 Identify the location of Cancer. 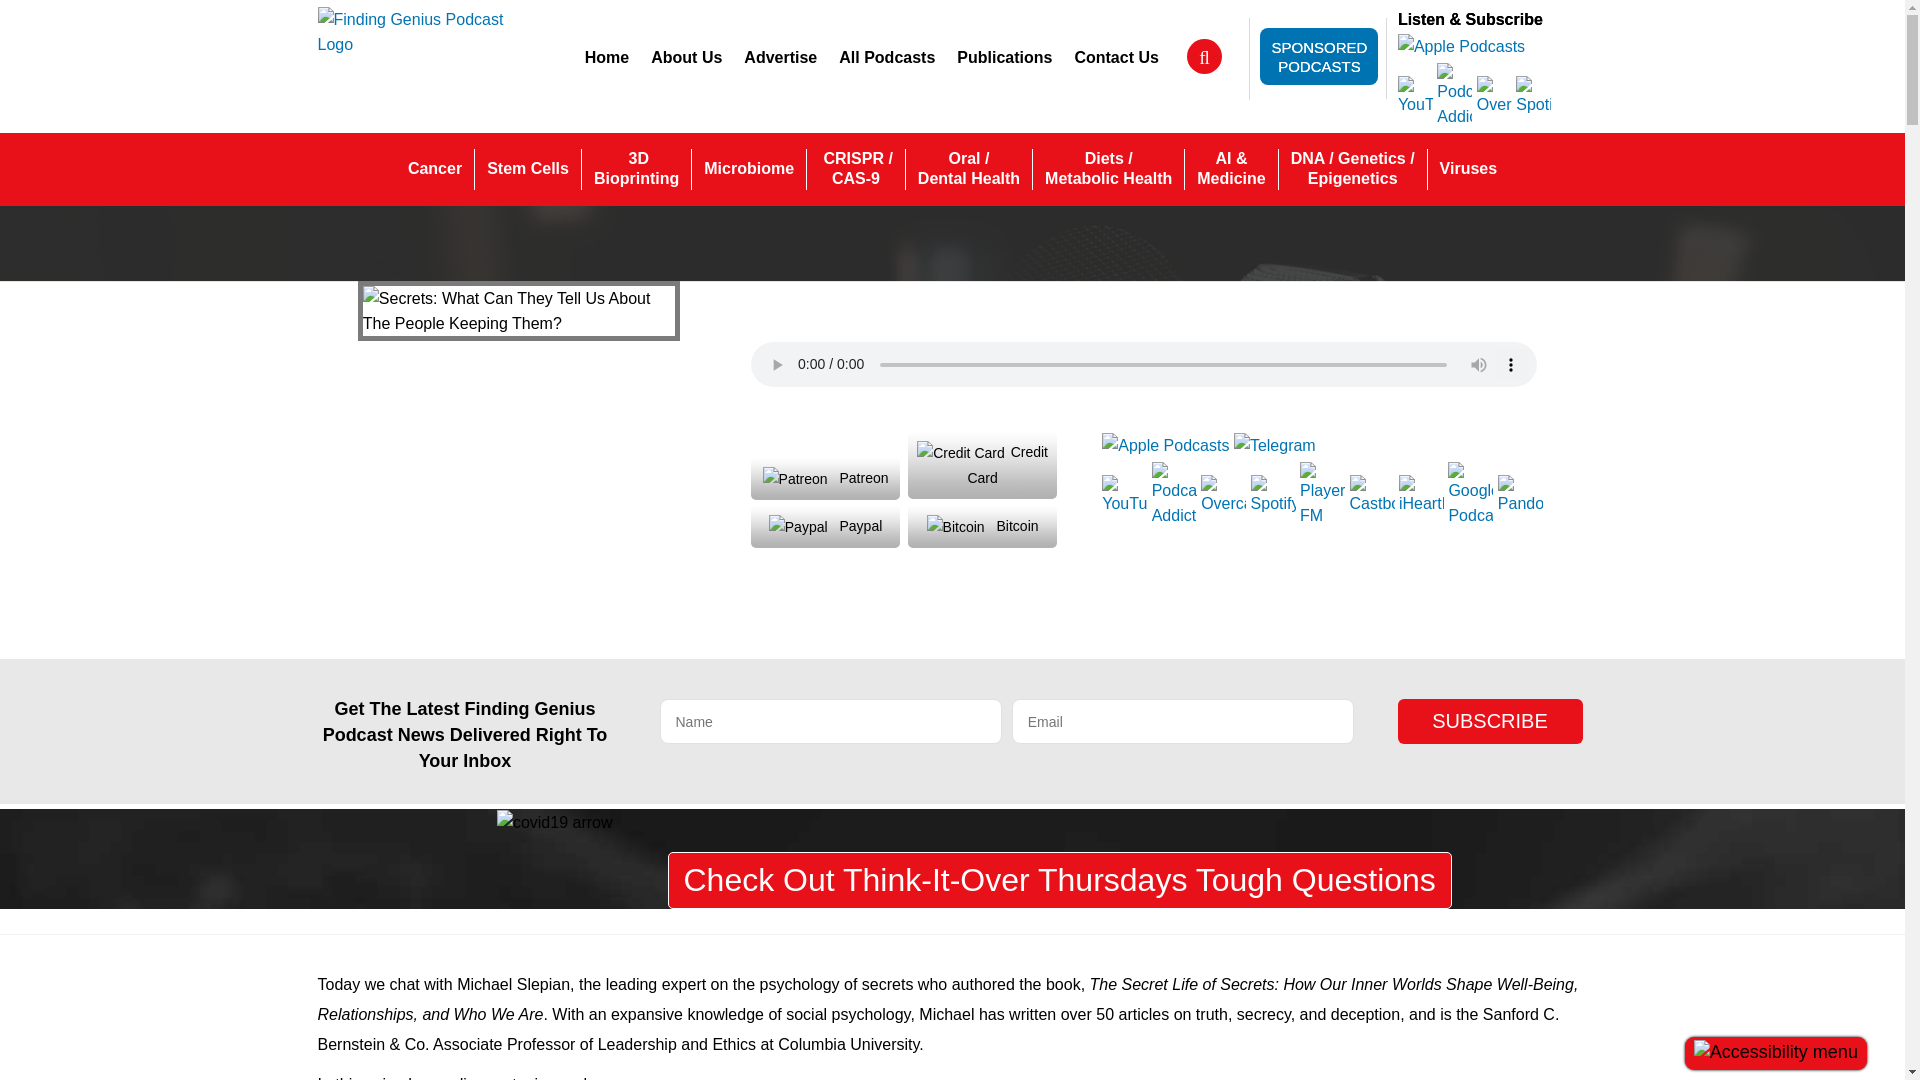
(1318, 56).